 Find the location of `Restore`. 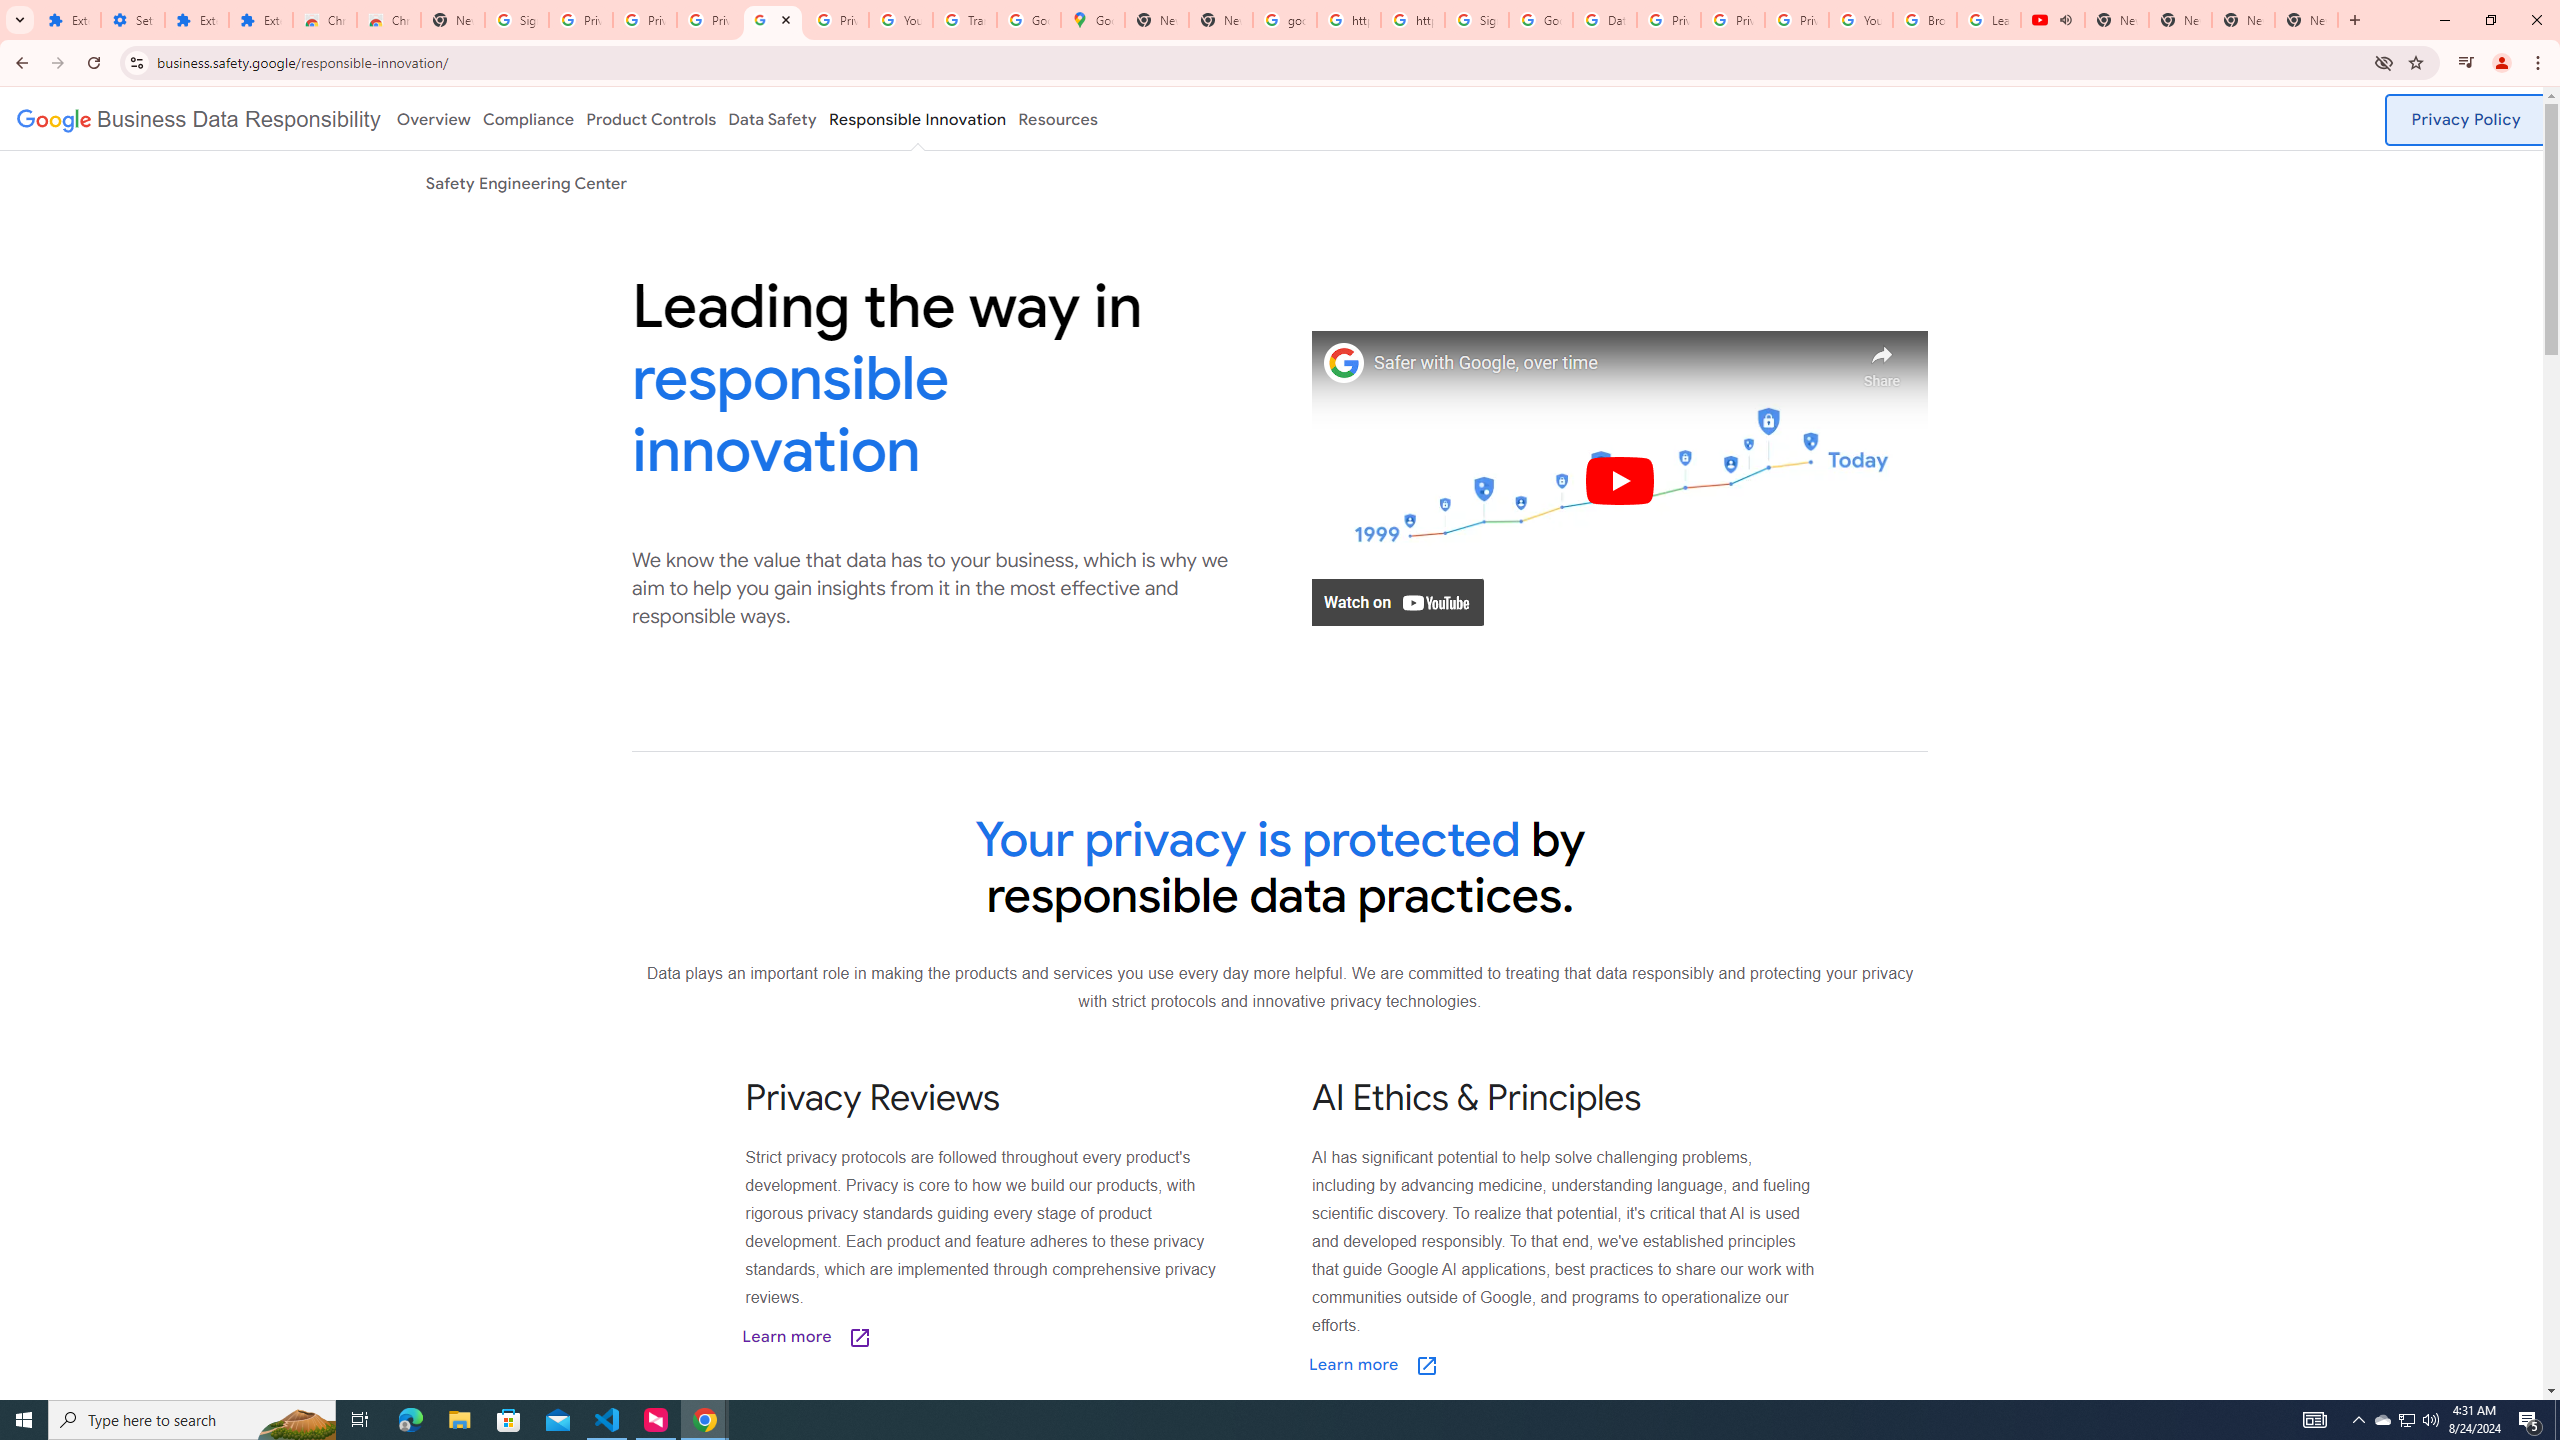

Restore is located at coordinates (2490, 20).